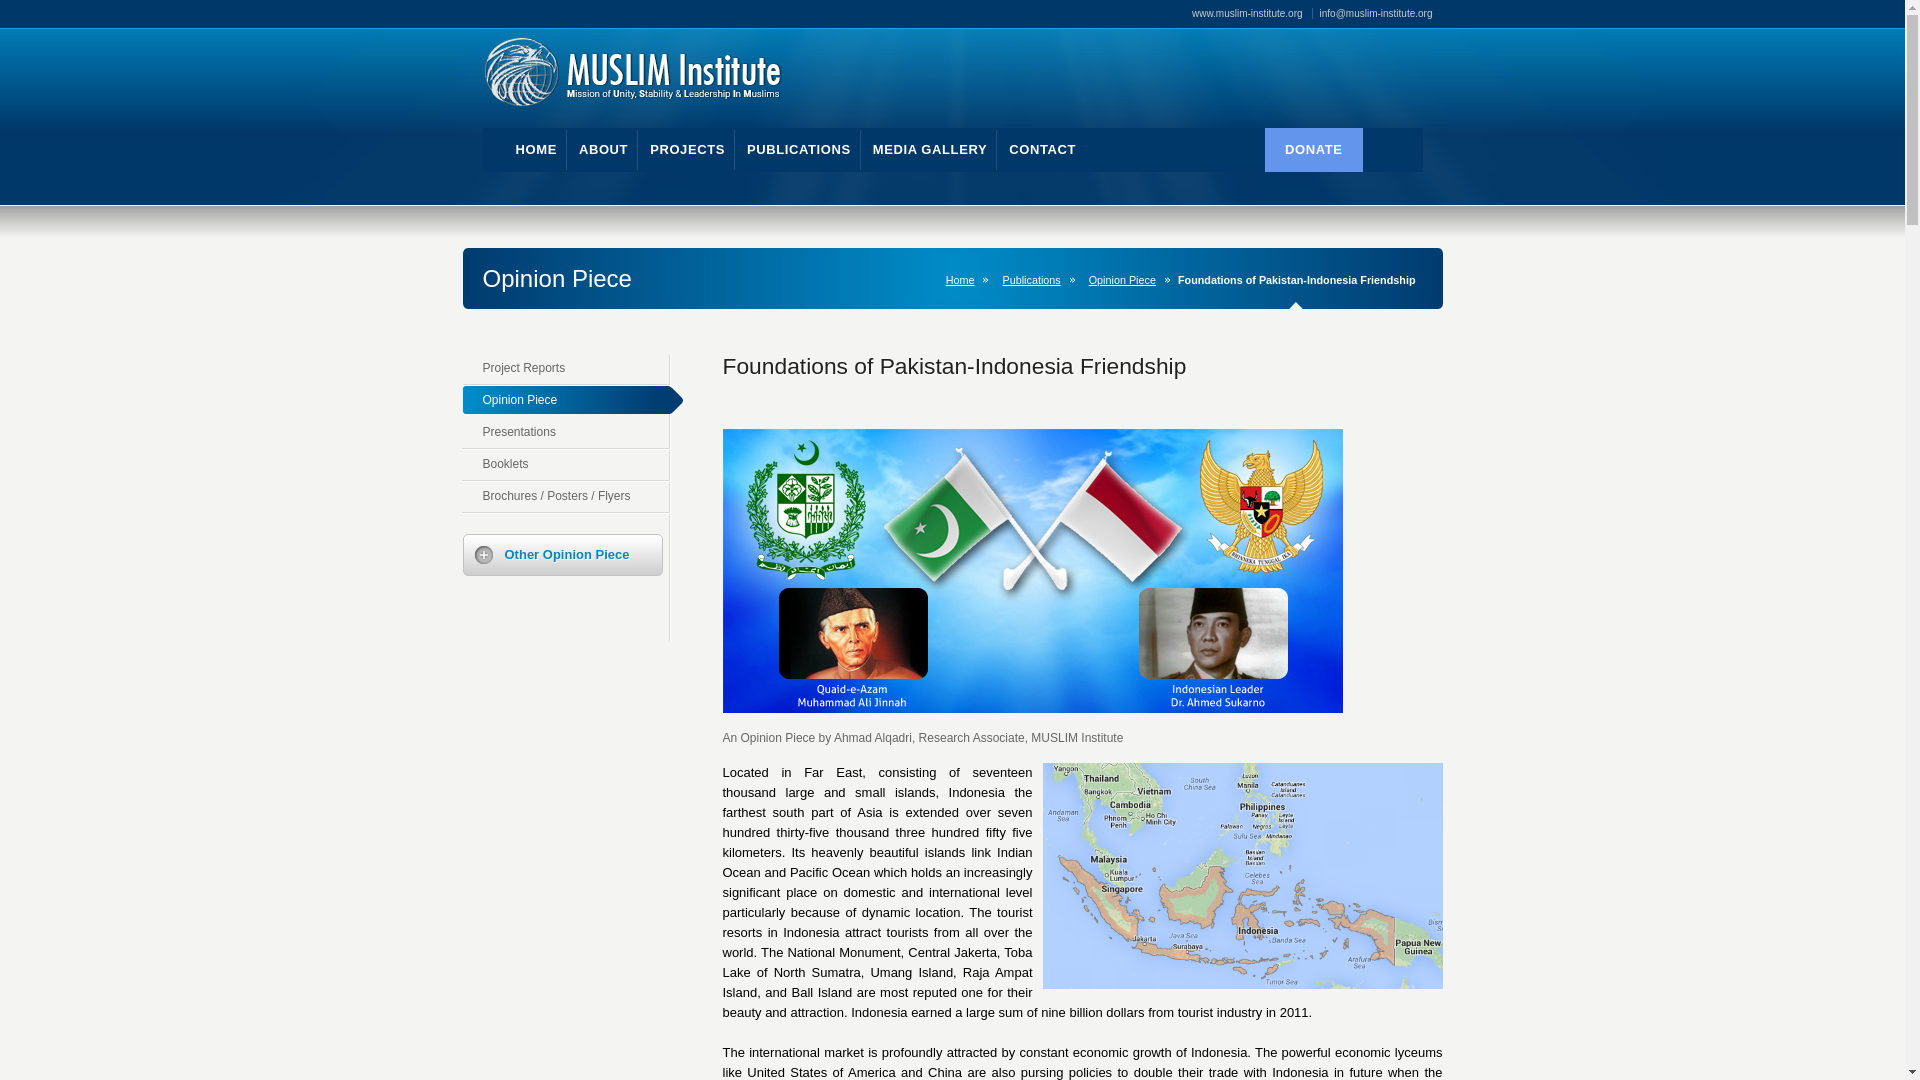 The height and width of the screenshot is (1080, 1920). What do you see at coordinates (1034, 280) in the screenshot?
I see `Publications` at bounding box center [1034, 280].